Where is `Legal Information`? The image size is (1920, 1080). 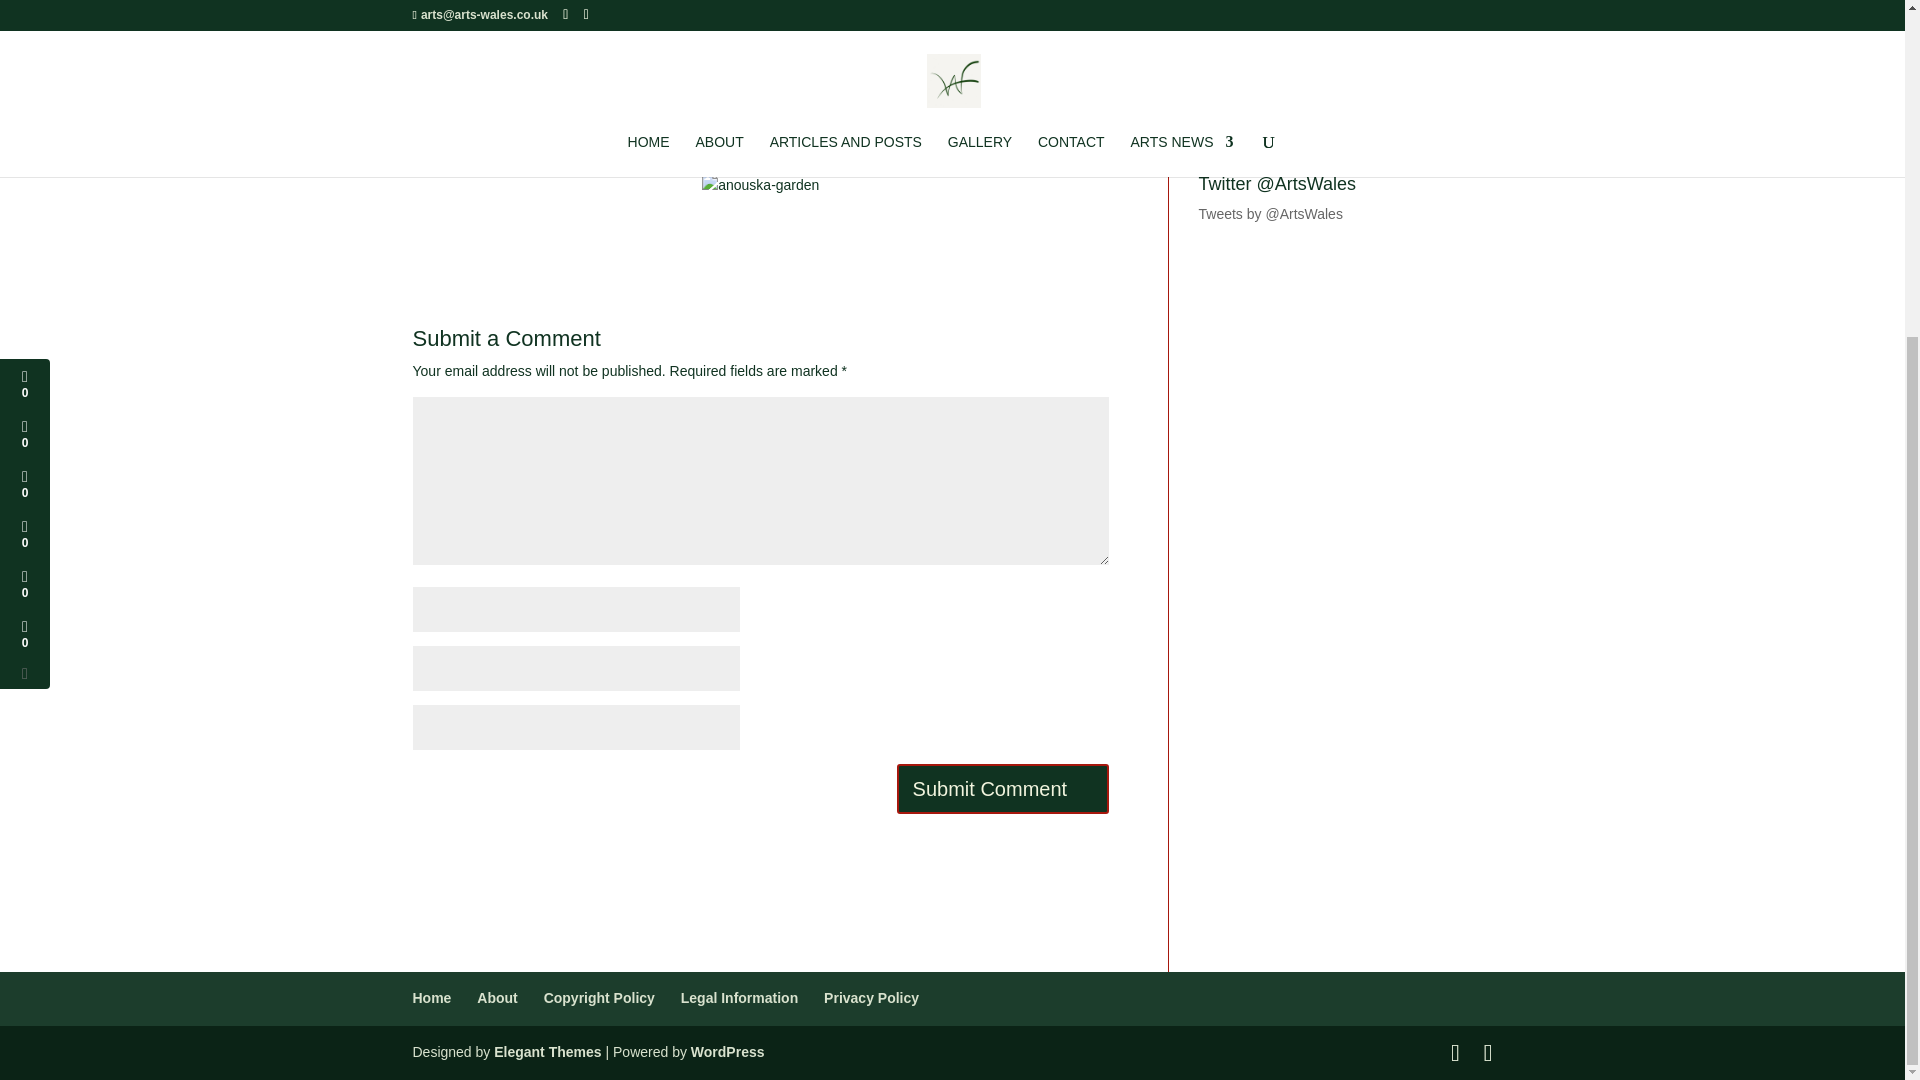 Legal Information is located at coordinates (740, 998).